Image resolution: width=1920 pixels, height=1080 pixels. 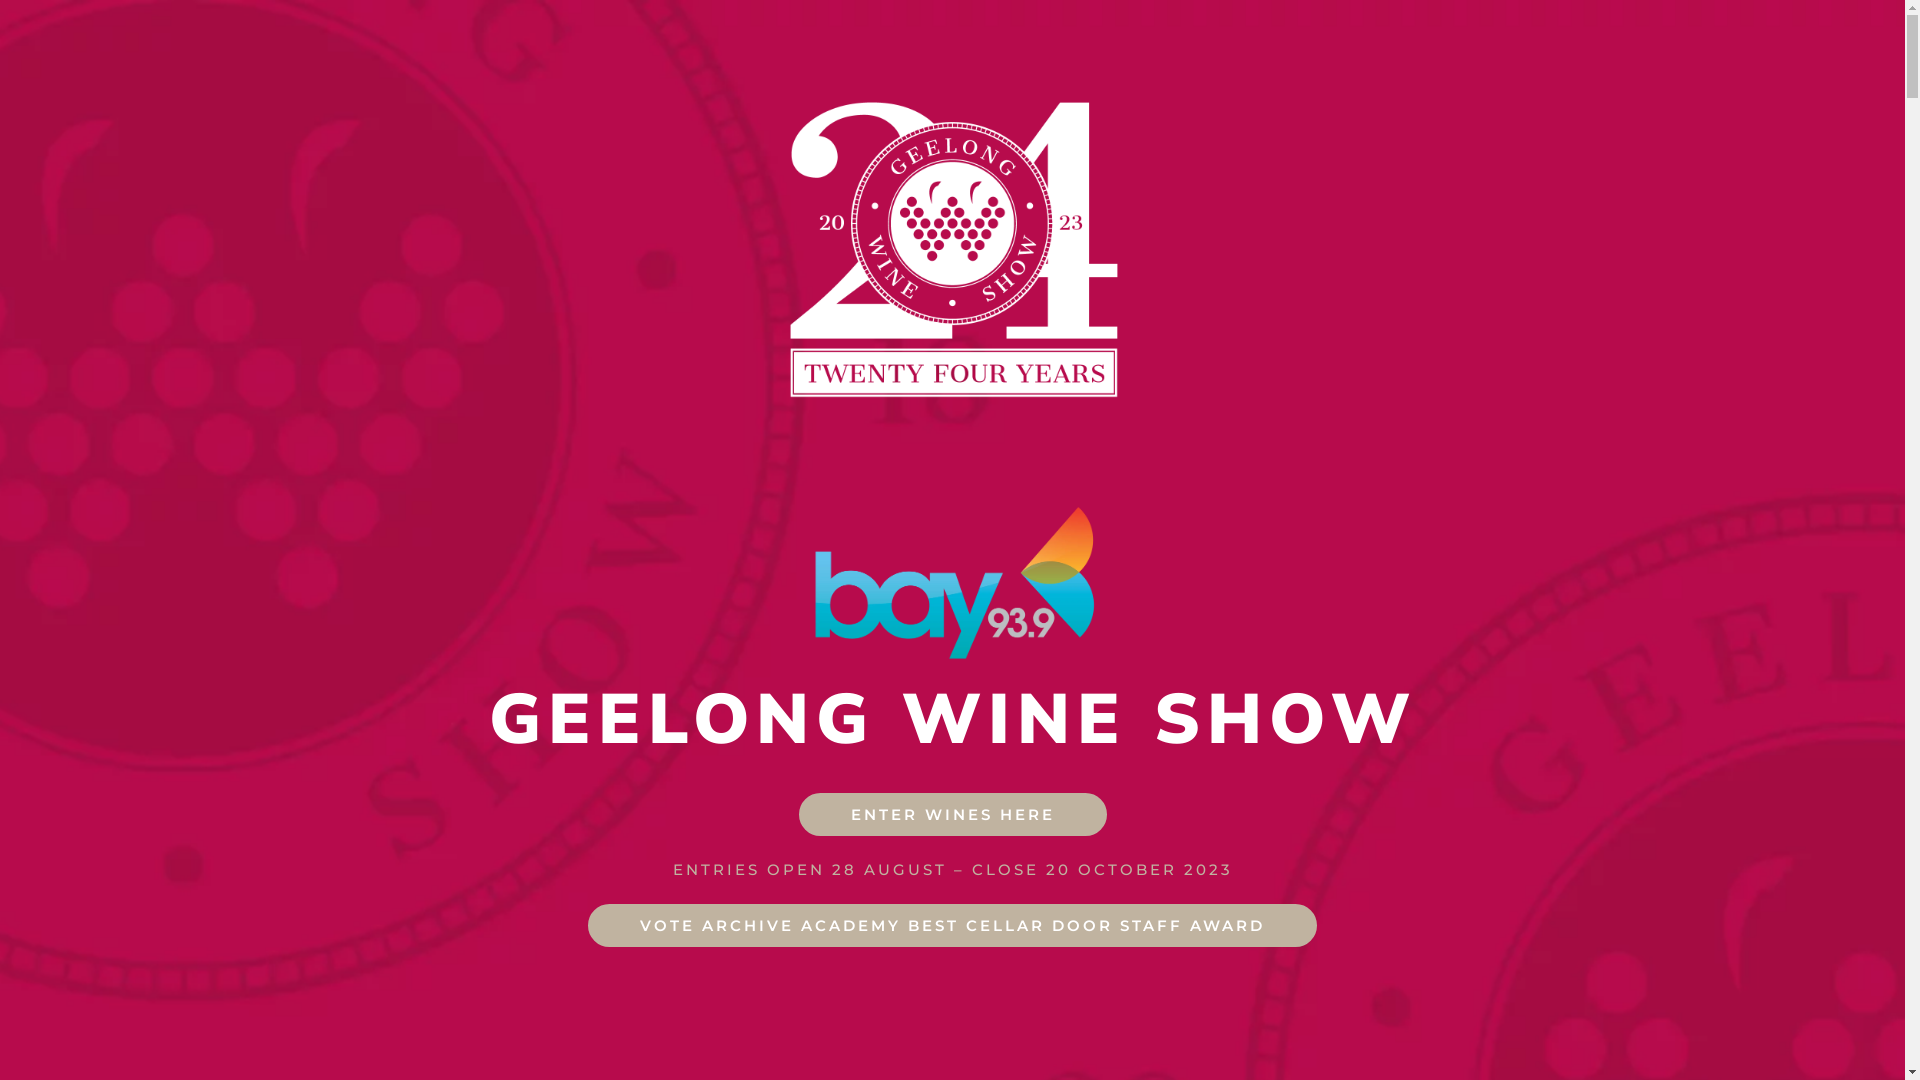 What do you see at coordinates (952, 926) in the screenshot?
I see `VOTE ARCHIVE ACADEMY BEST CELLAR DOOR STAFF AWARD` at bounding box center [952, 926].